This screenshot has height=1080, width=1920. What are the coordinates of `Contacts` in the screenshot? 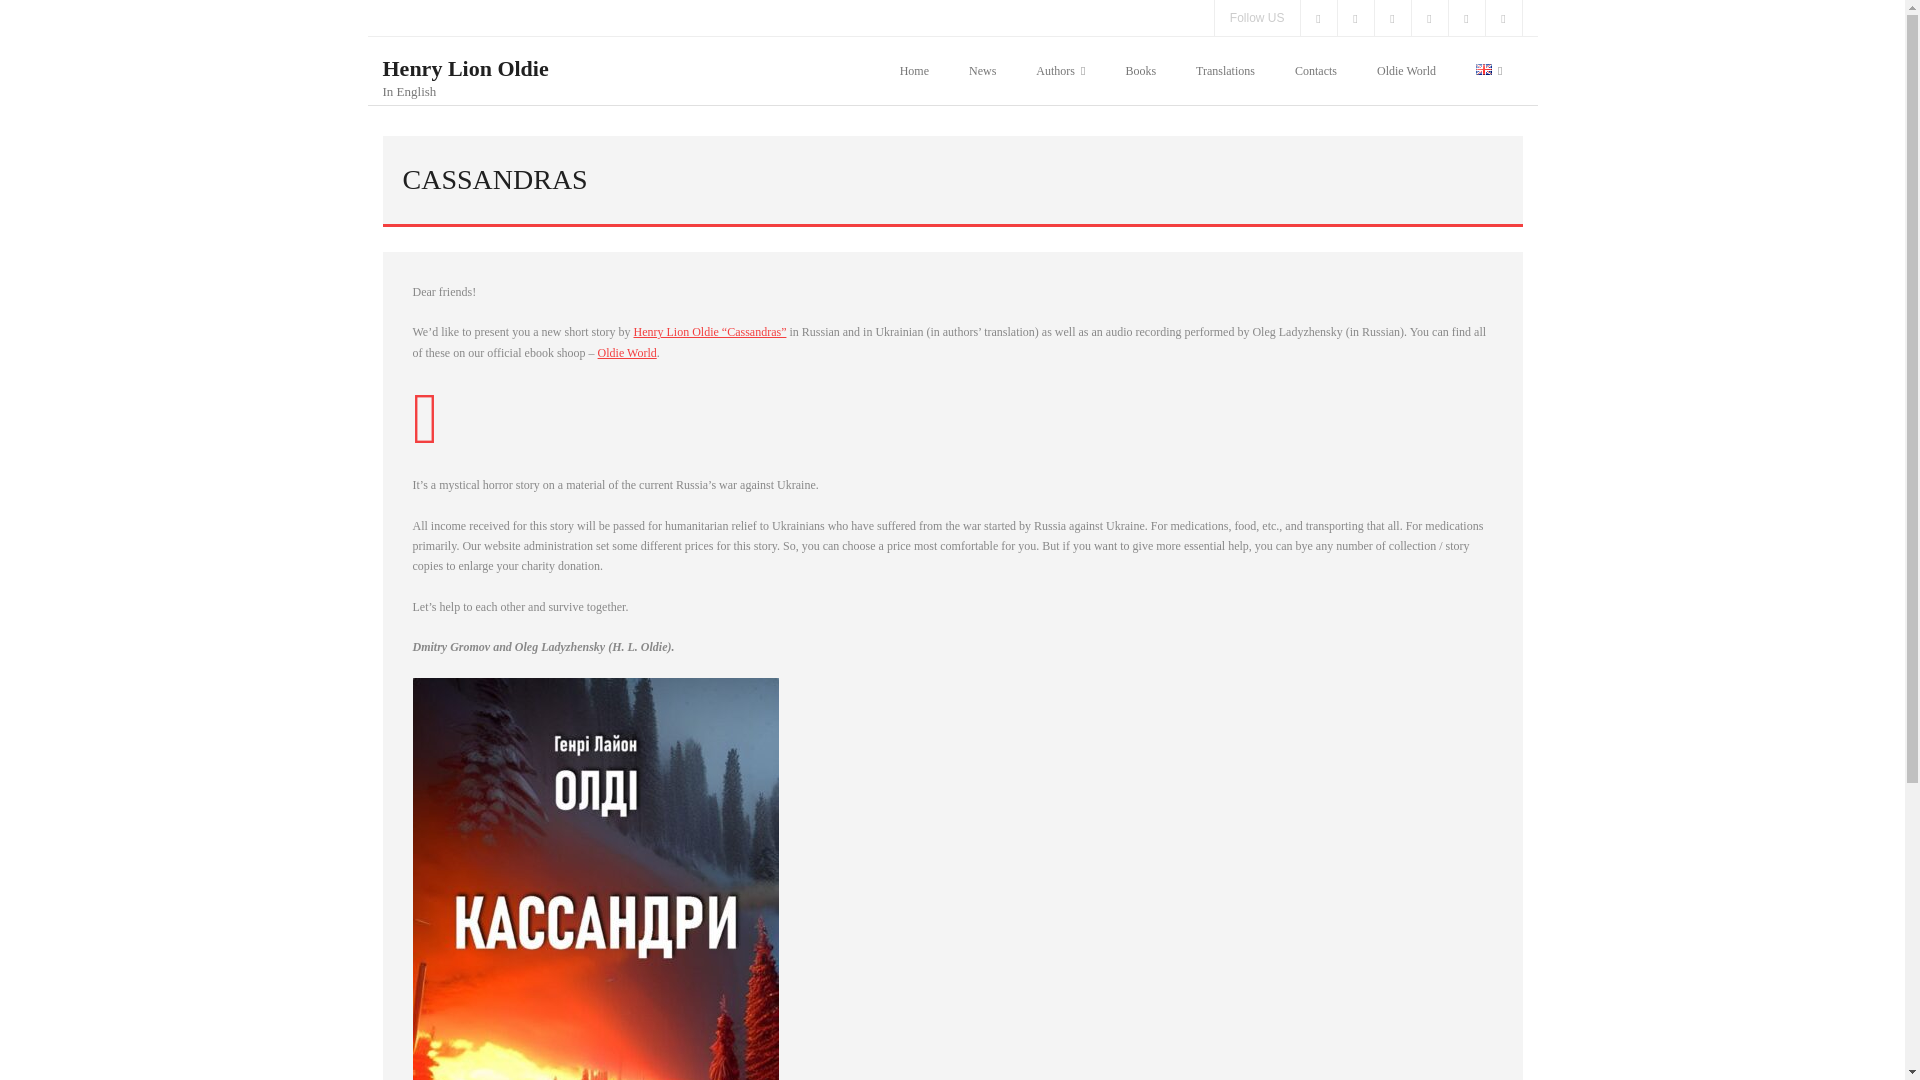 It's located at (1316, 70).